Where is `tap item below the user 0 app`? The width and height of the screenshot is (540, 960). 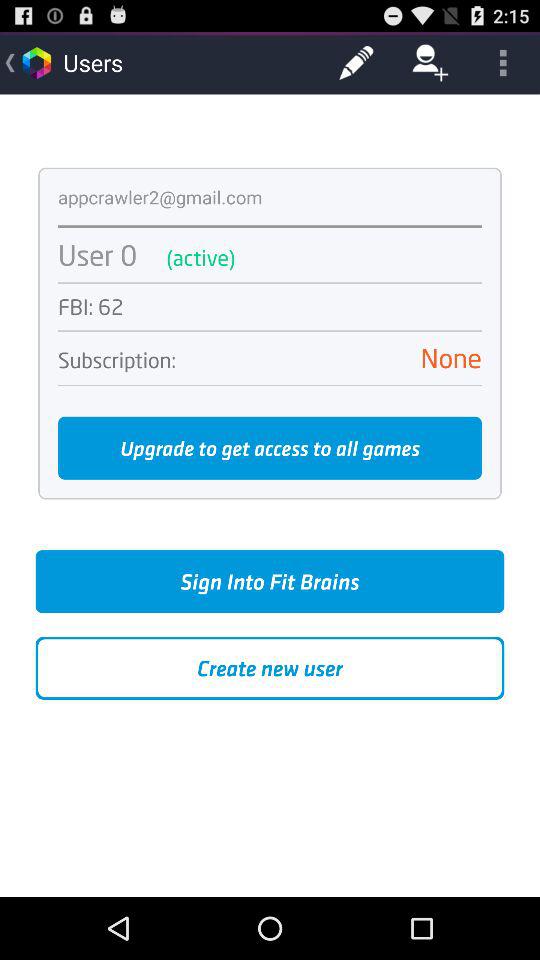
tap item below the user 0 app is located at coordinates (270, 282).